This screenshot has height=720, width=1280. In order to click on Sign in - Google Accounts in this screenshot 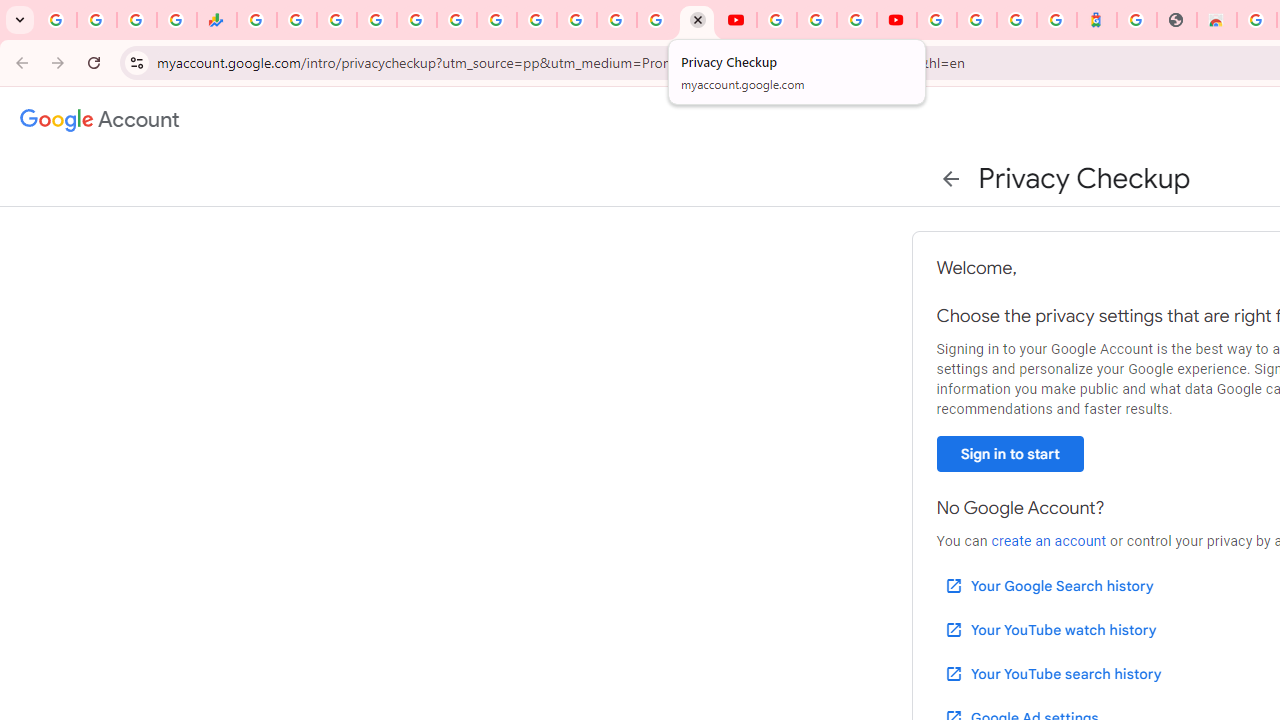, I will do `click(977, 20)`.